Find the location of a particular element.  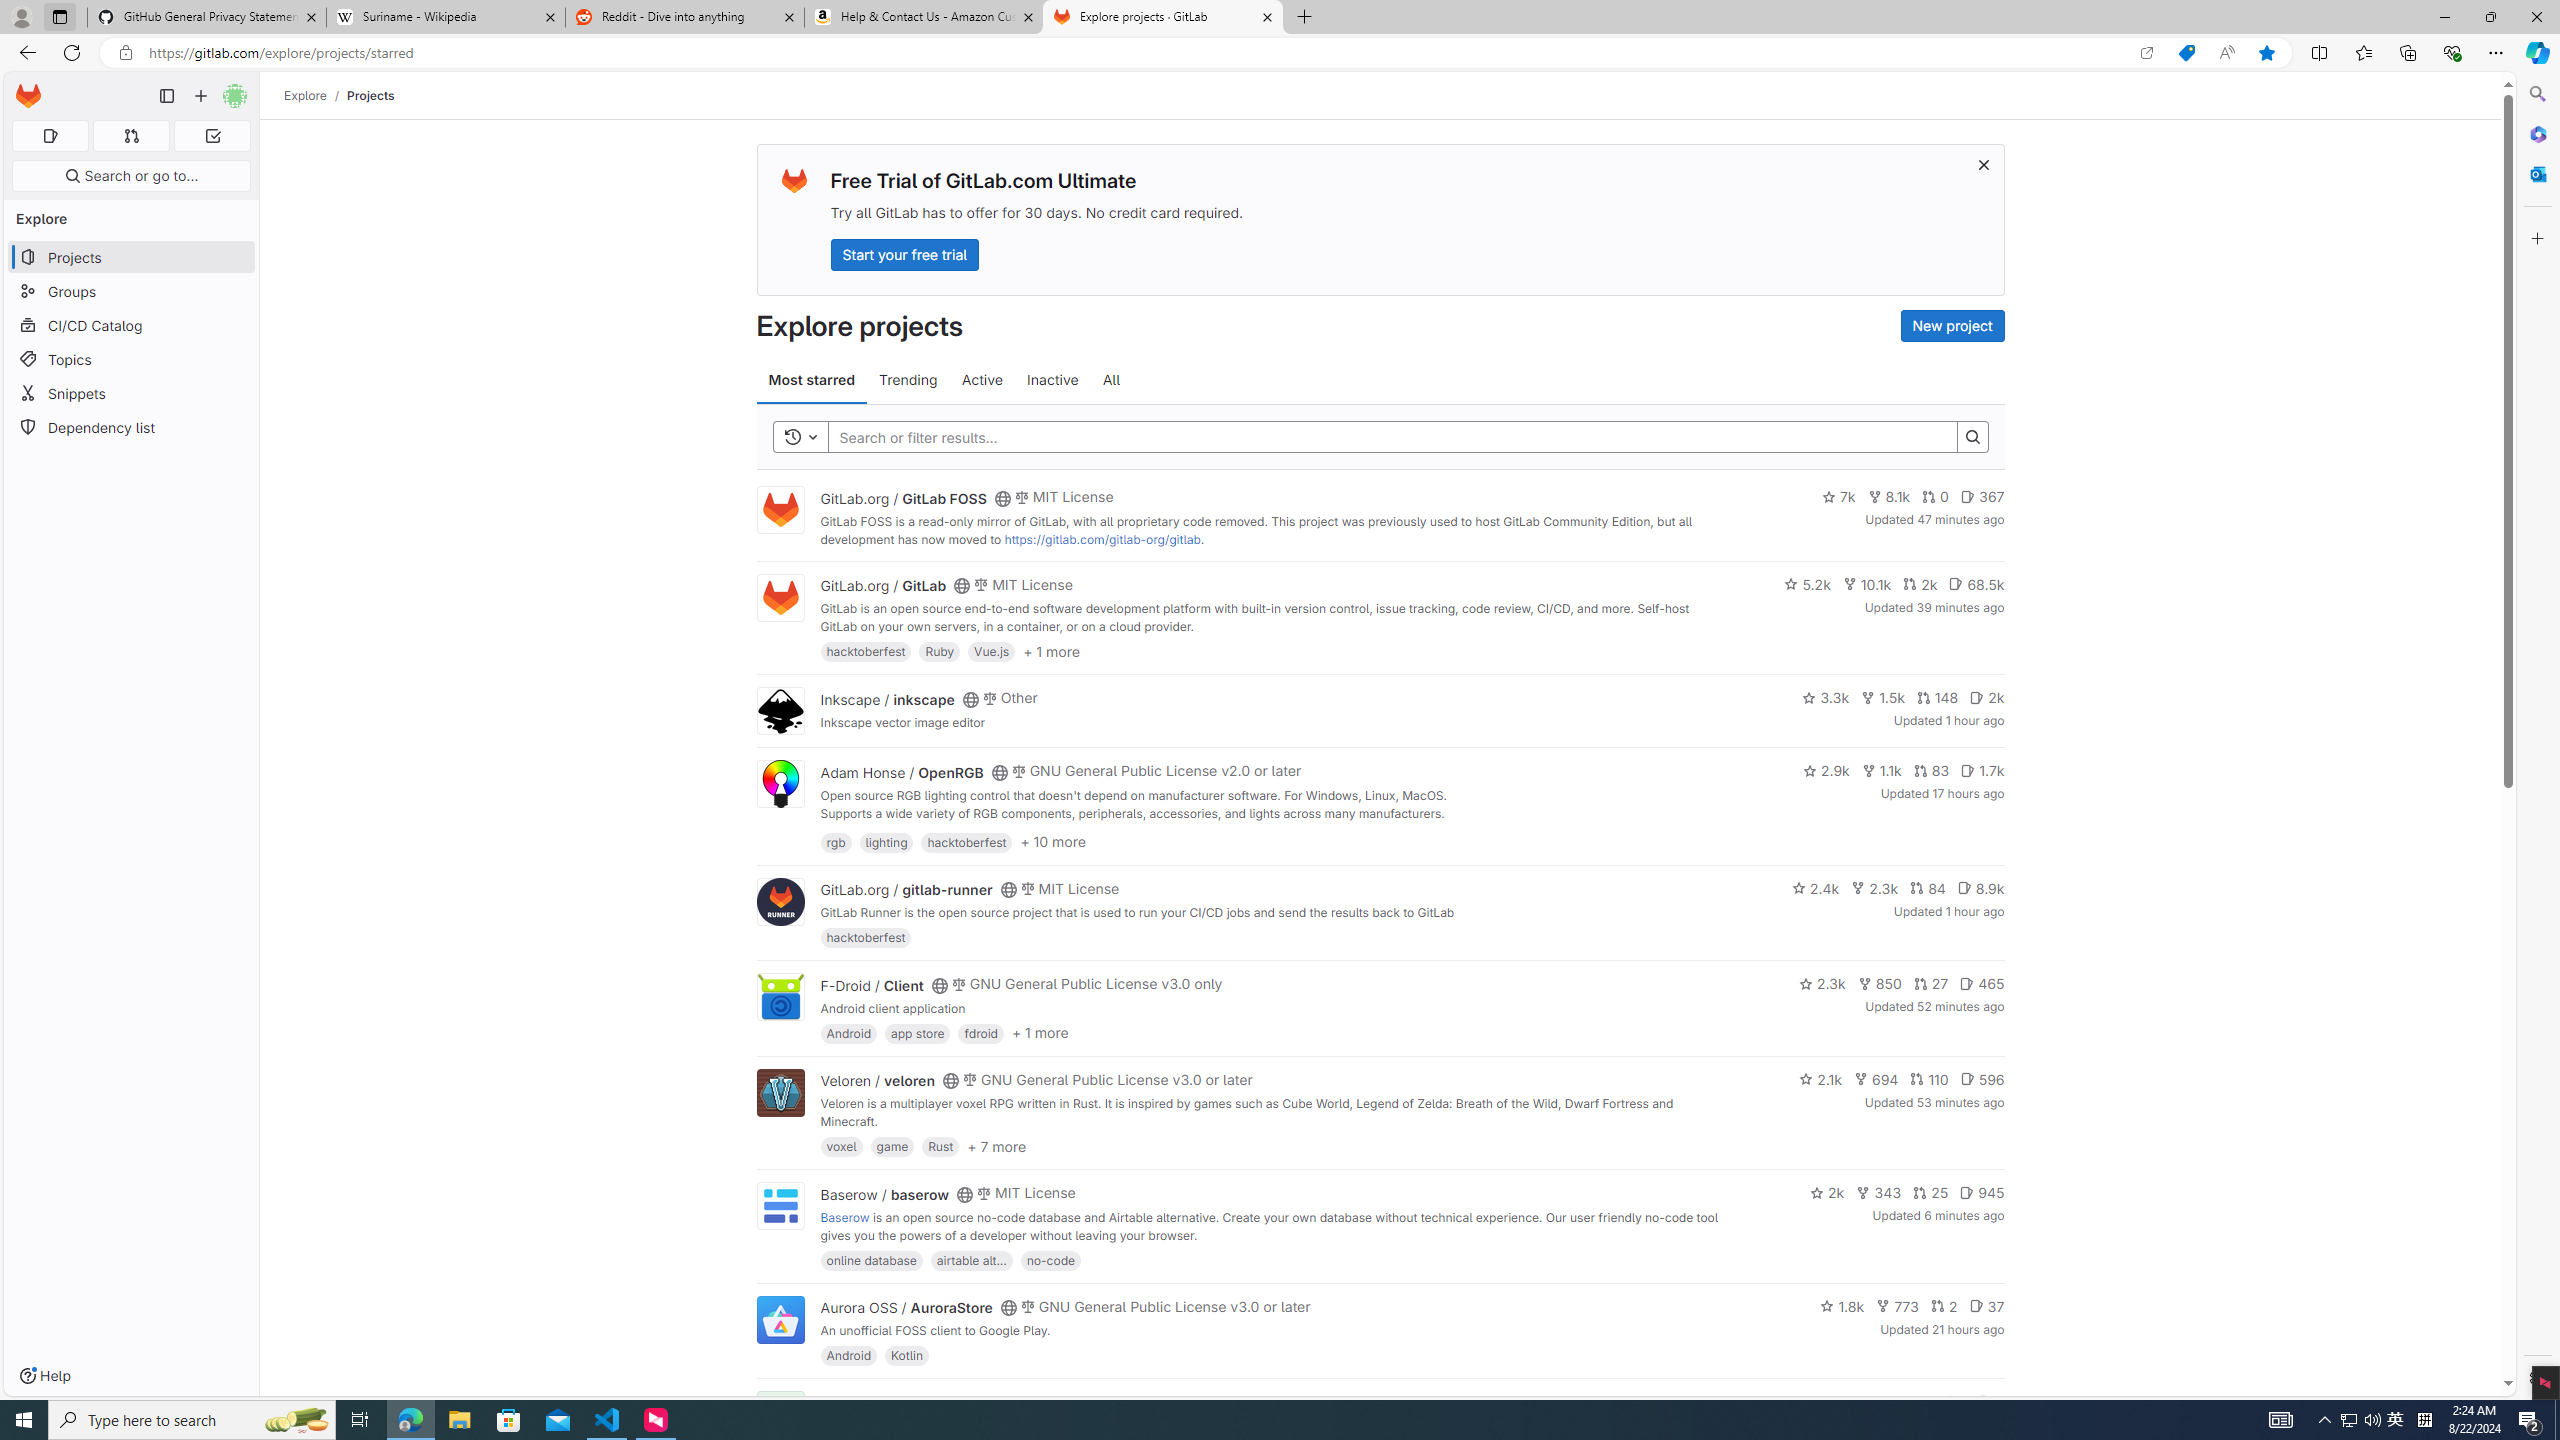

850 is located at coordinates (1879, 984).